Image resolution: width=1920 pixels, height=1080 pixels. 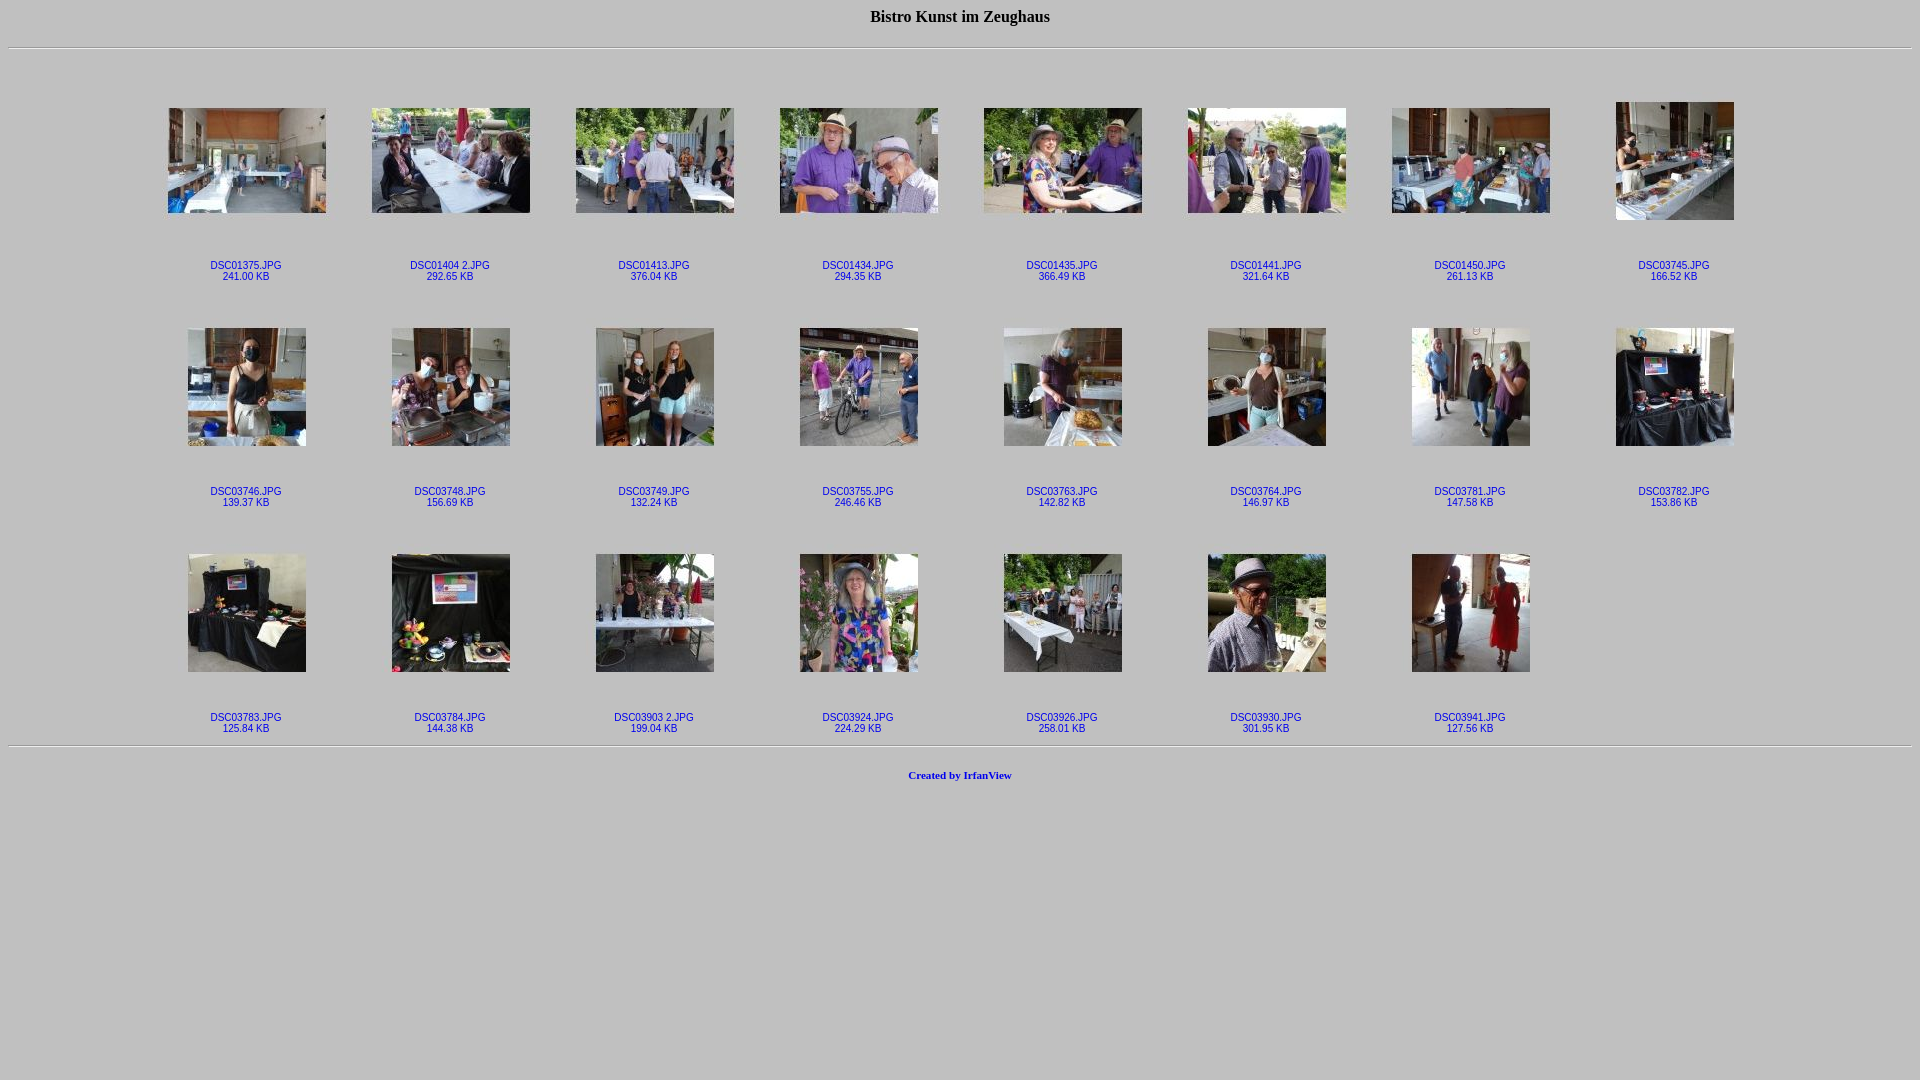 What do you see at coordinates (246, 492) in the screenshot?
I see `DSC03746.JPG
139.37 KB` at bounding box center [246, 492].